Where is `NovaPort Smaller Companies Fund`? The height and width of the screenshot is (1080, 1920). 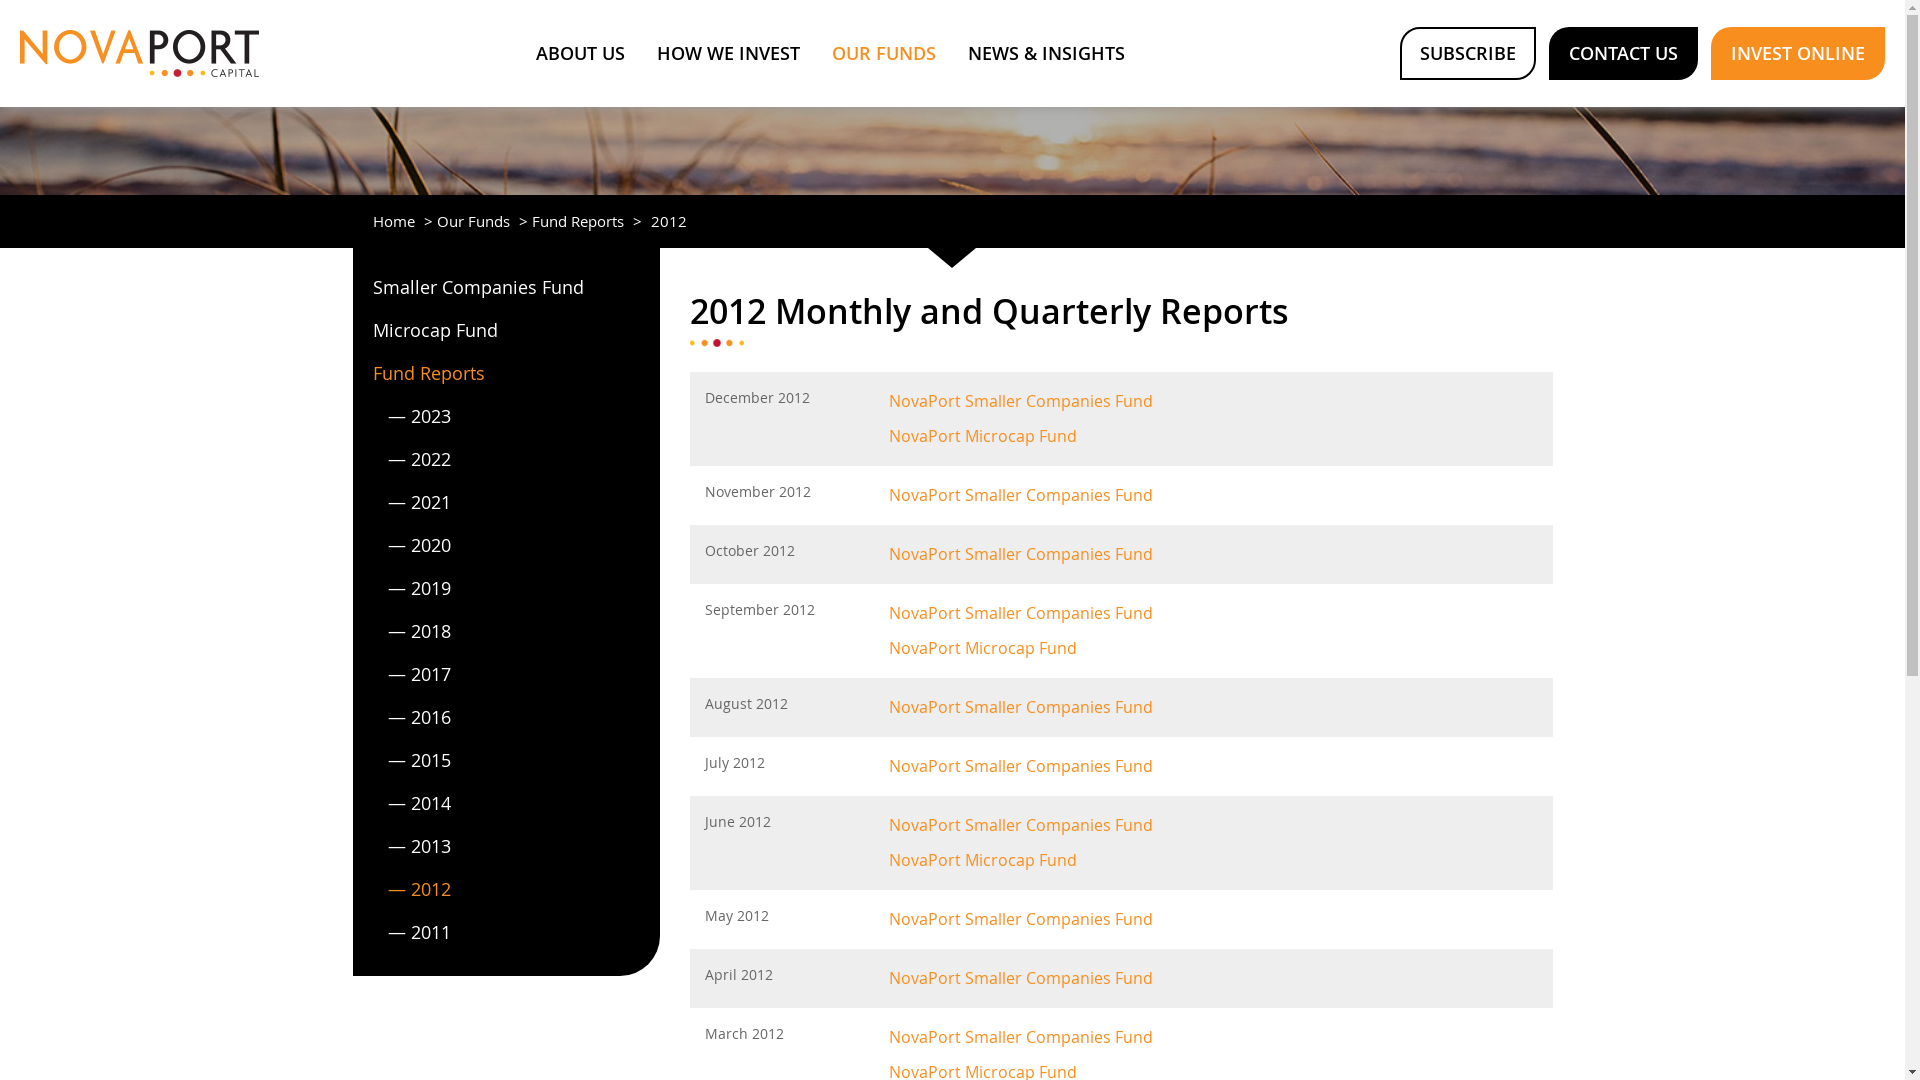 NovaPort Smaller Companies Fund is located at coordinates (1021, 554).